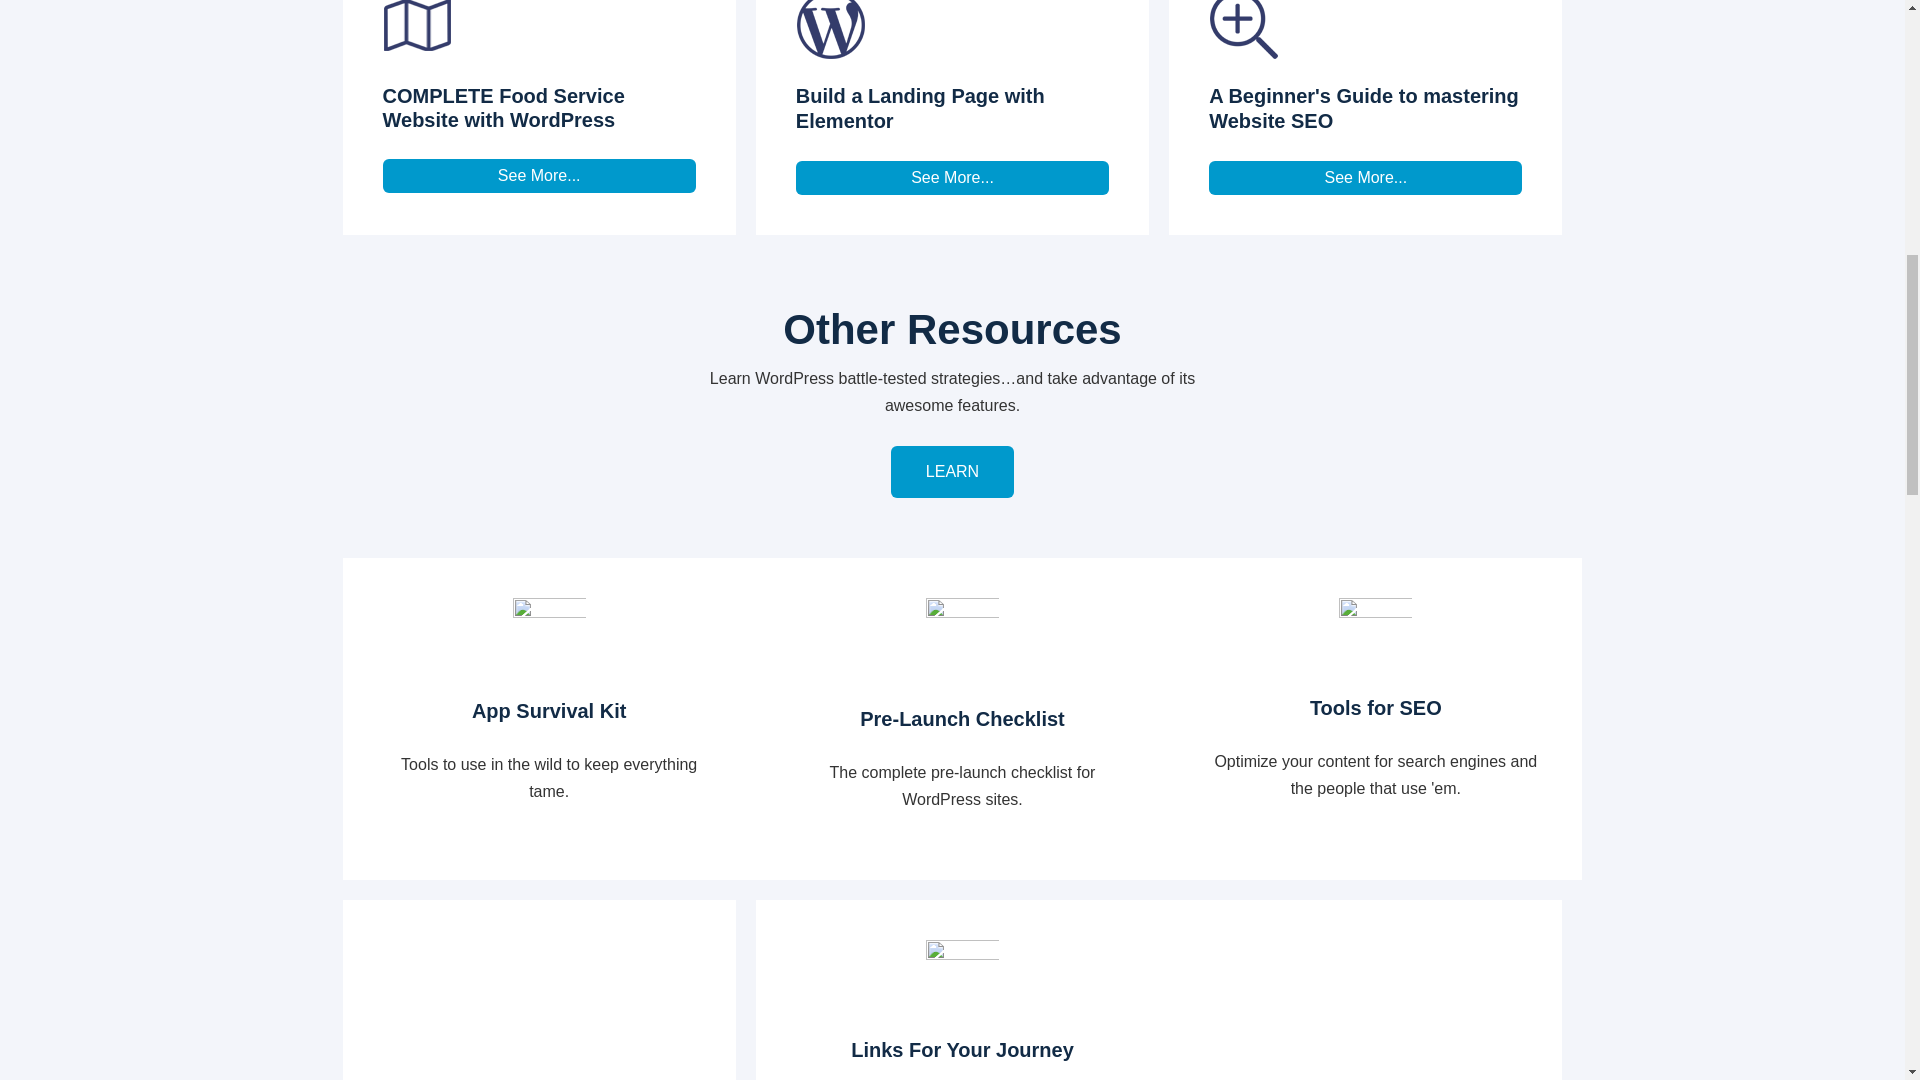 The height and width of the screenshot is (1080, 1920). Describe the element at coordinates (503, 108) in the screenshot. I see `COMPLETE Food Service Website with WordPress` at that location.